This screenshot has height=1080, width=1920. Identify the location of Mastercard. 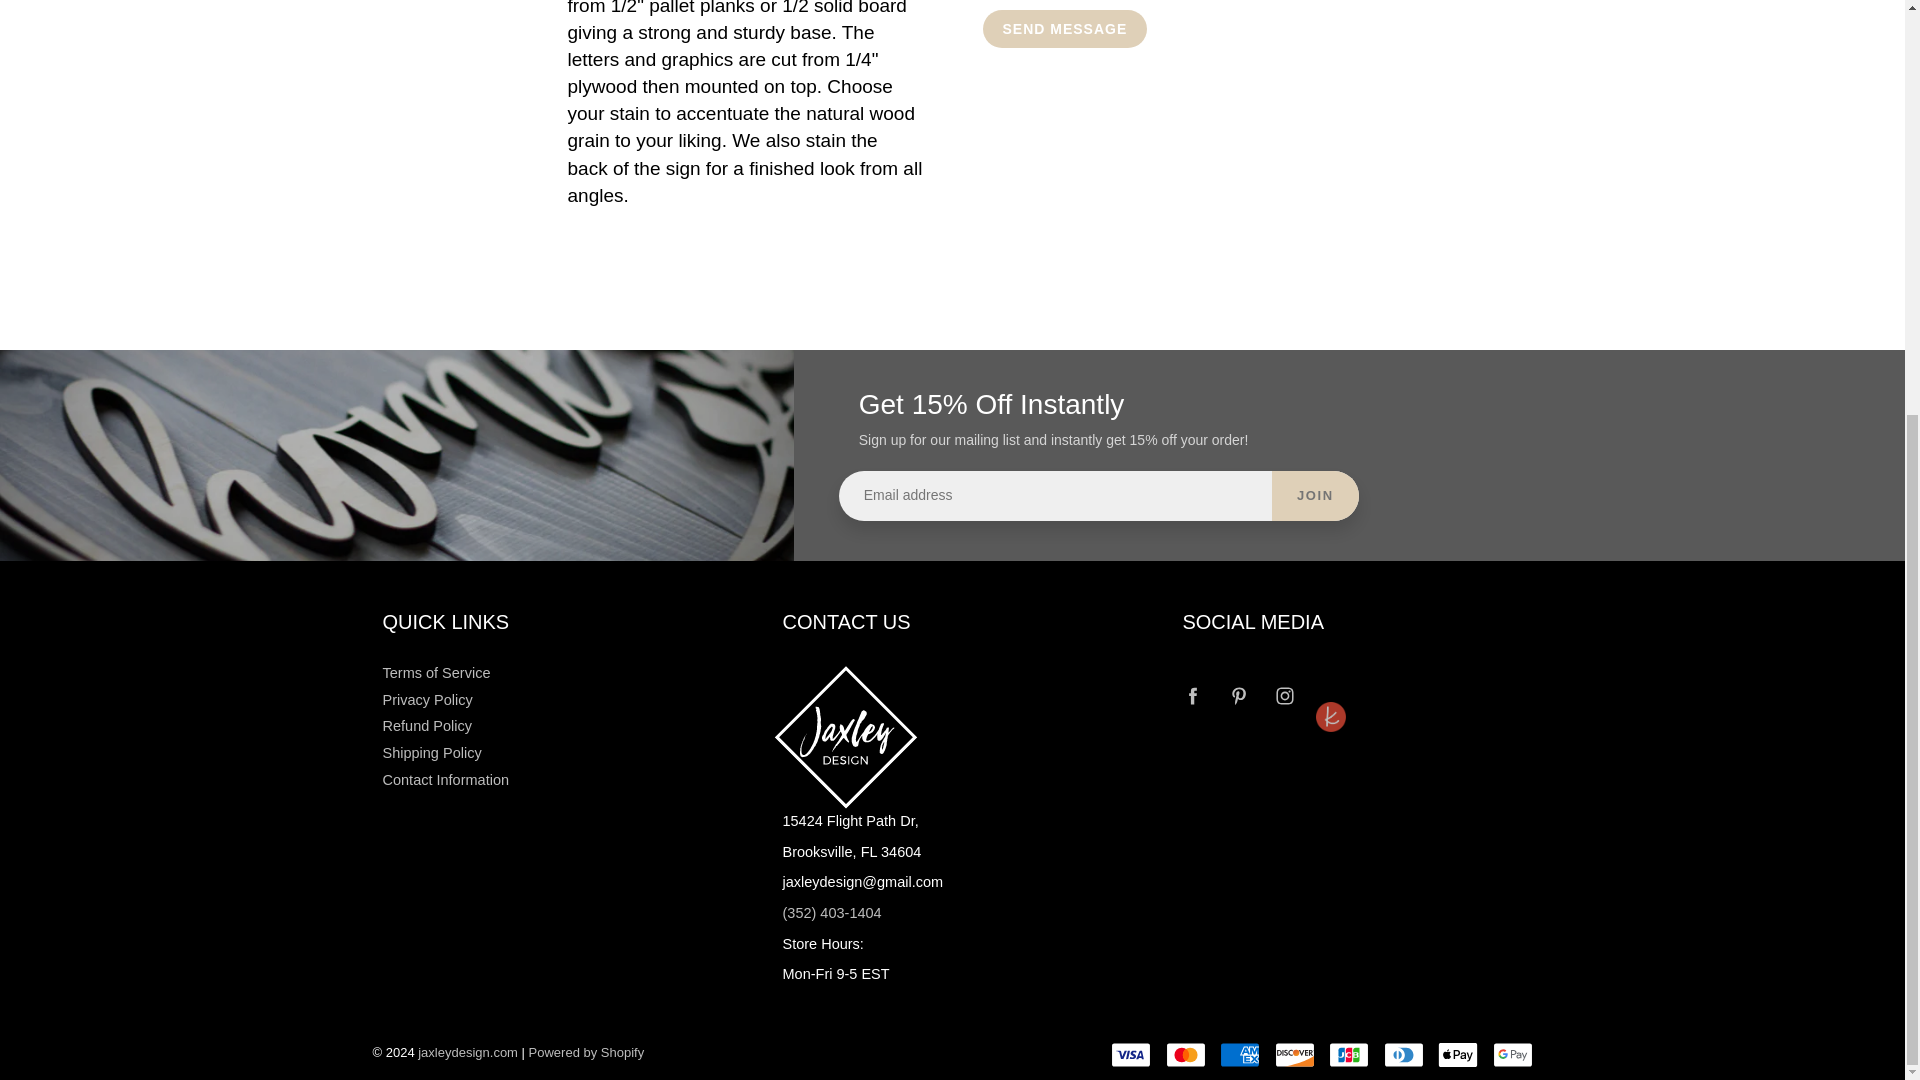
(1185, 1055).